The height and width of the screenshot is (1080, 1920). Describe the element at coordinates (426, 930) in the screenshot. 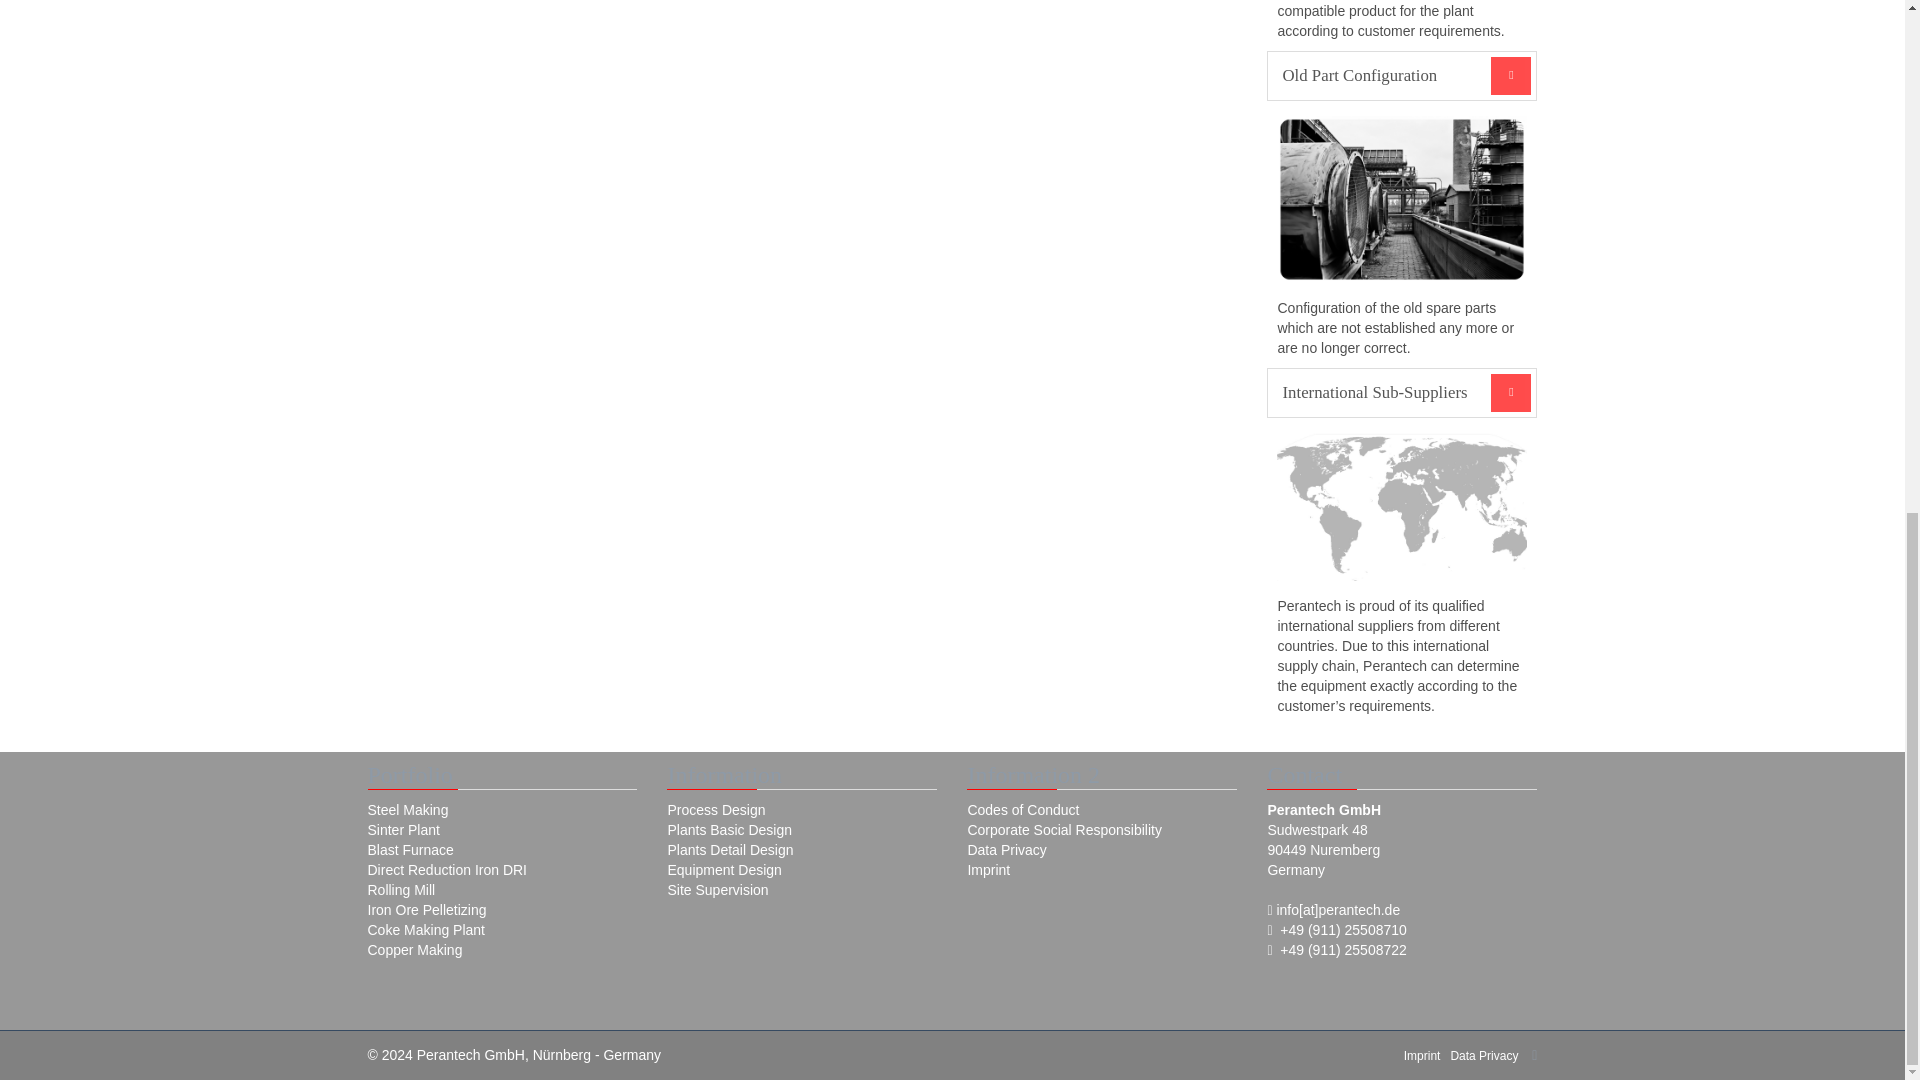

I see `Coke Making Plant` at that location.